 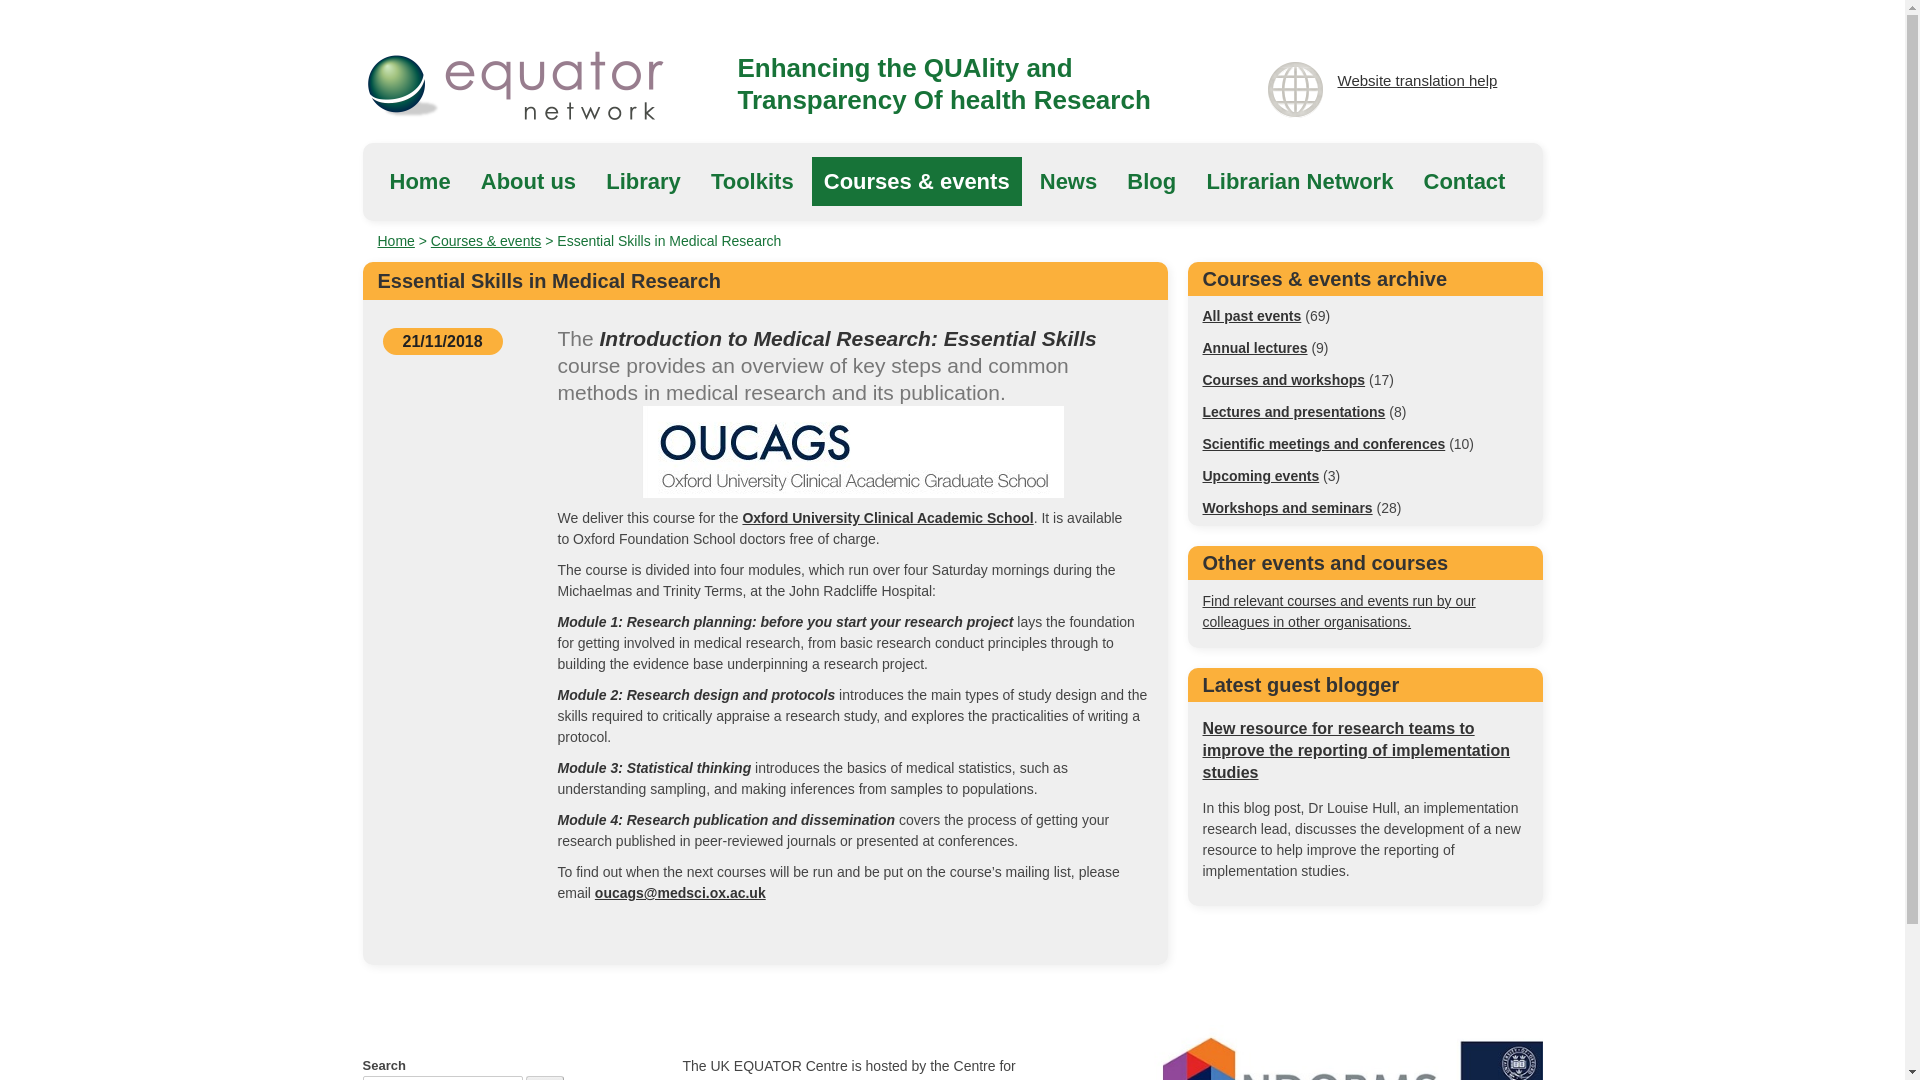 What do you see at coordinates (396, 241) in the screenshot?
I see `Home` at bounding box center [396, 241].